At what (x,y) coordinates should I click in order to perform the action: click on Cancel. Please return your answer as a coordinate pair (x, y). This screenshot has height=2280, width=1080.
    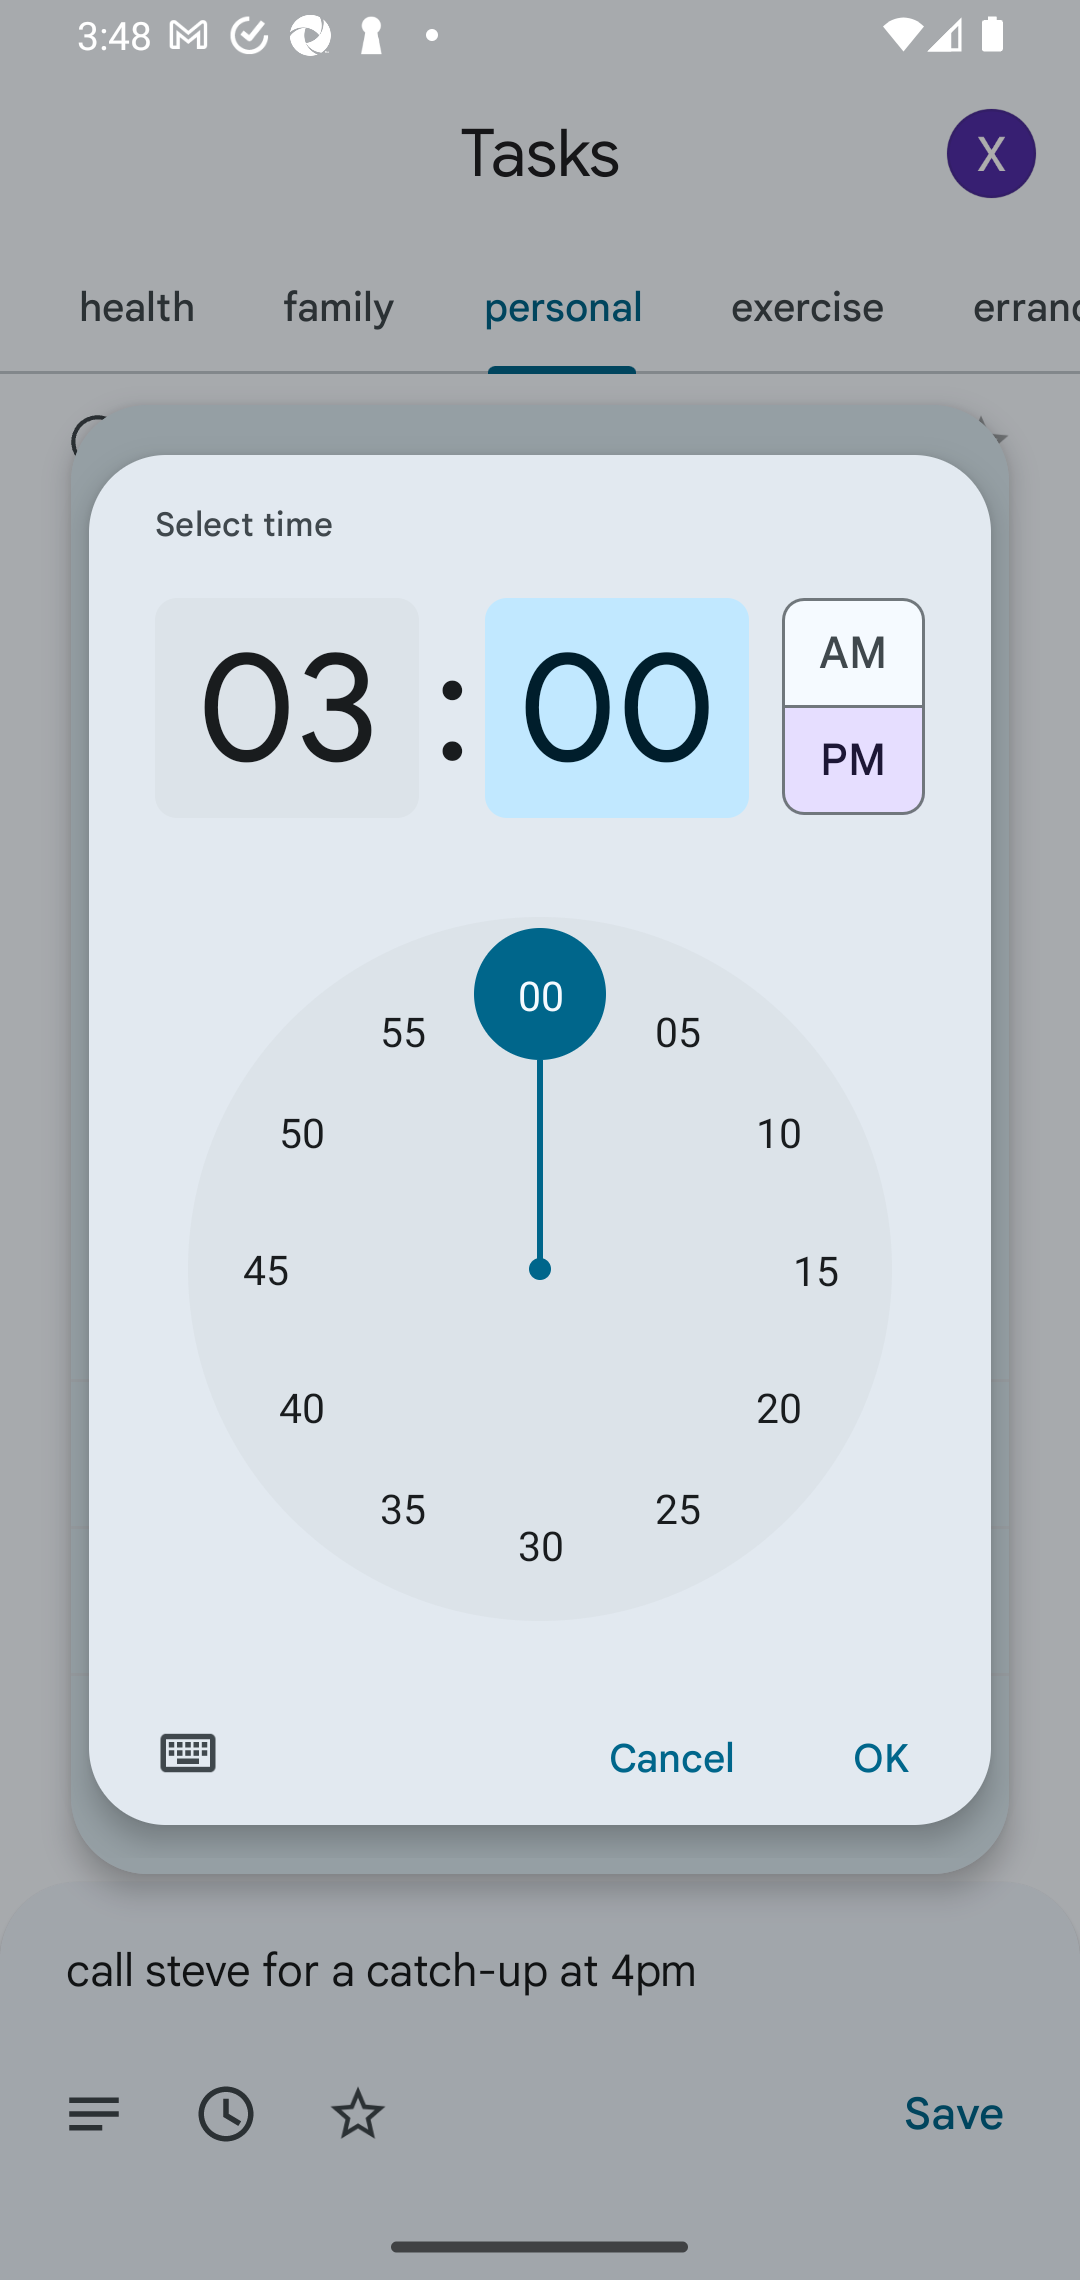
    Looking at the image, I should click on (672, 1759).